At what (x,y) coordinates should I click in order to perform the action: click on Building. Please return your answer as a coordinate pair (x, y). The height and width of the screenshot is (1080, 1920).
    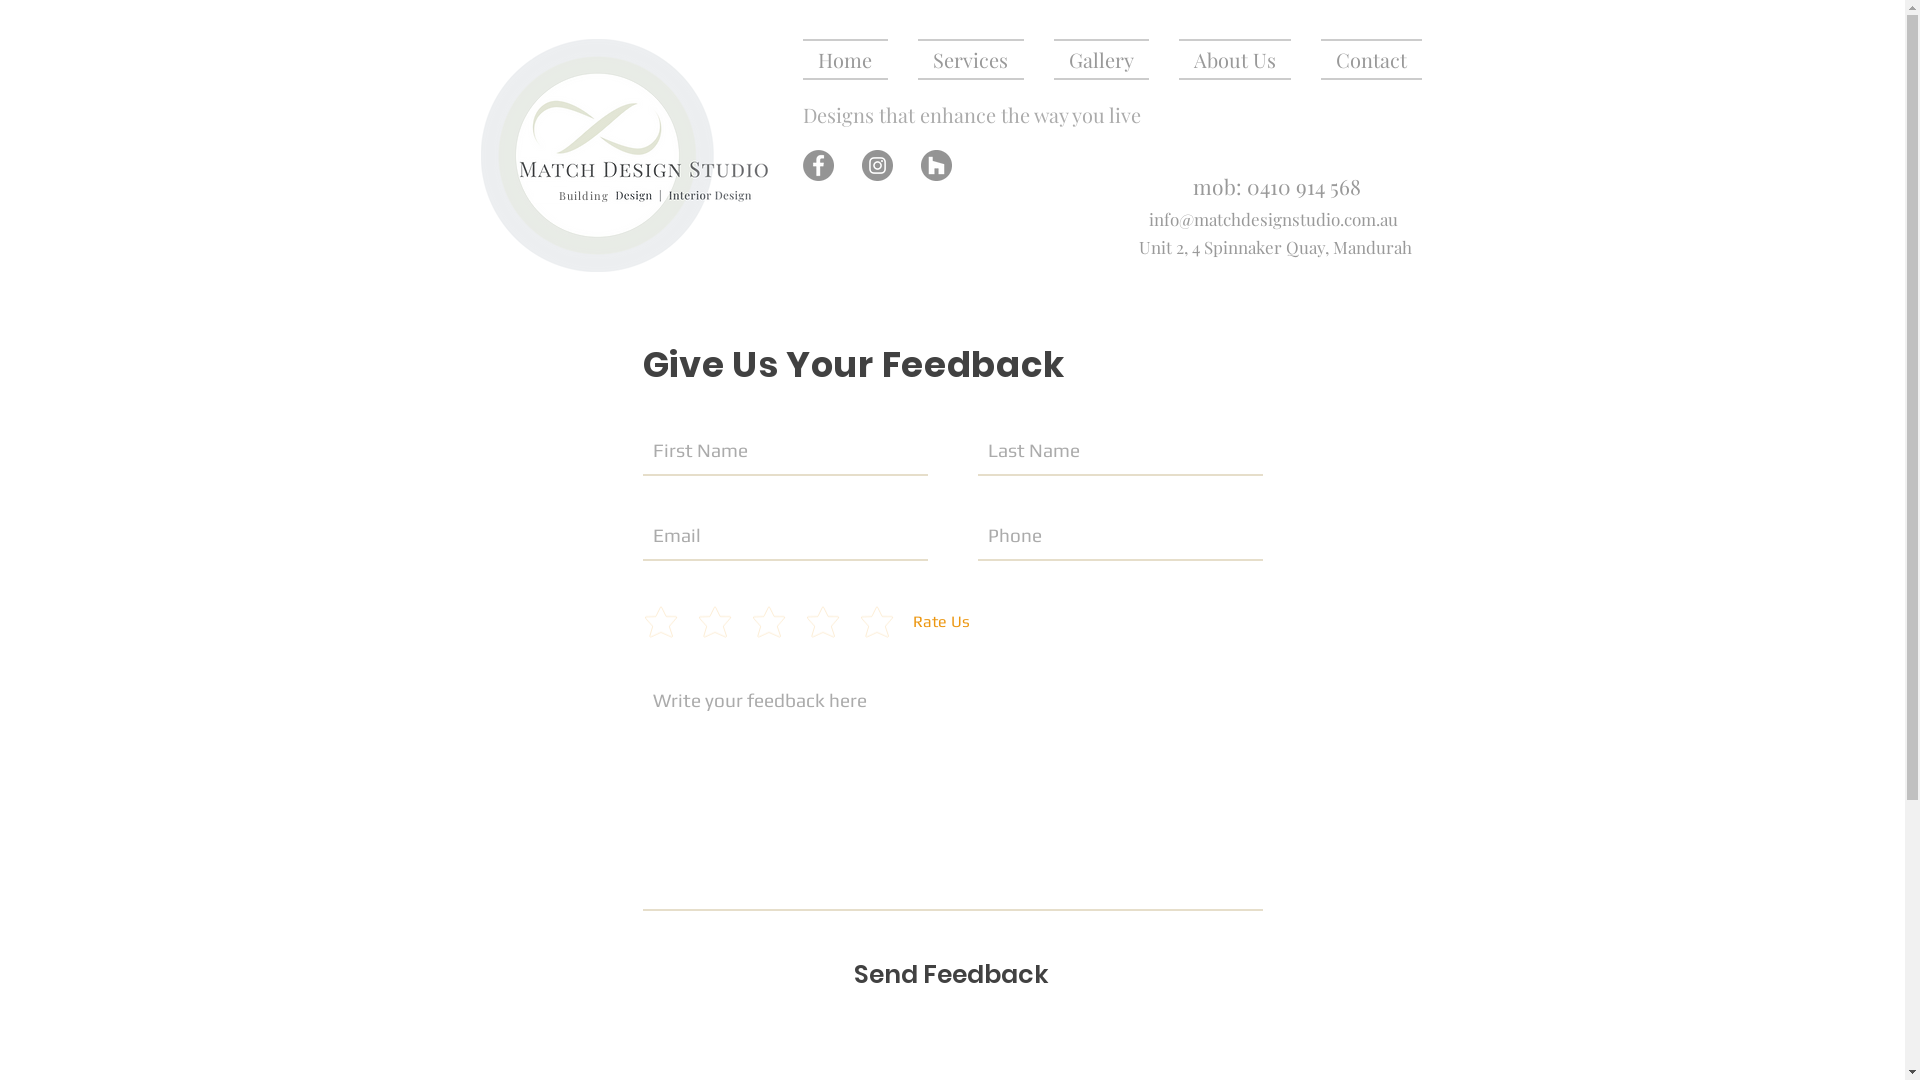
    Looking at the image, I should click on (584, 196).